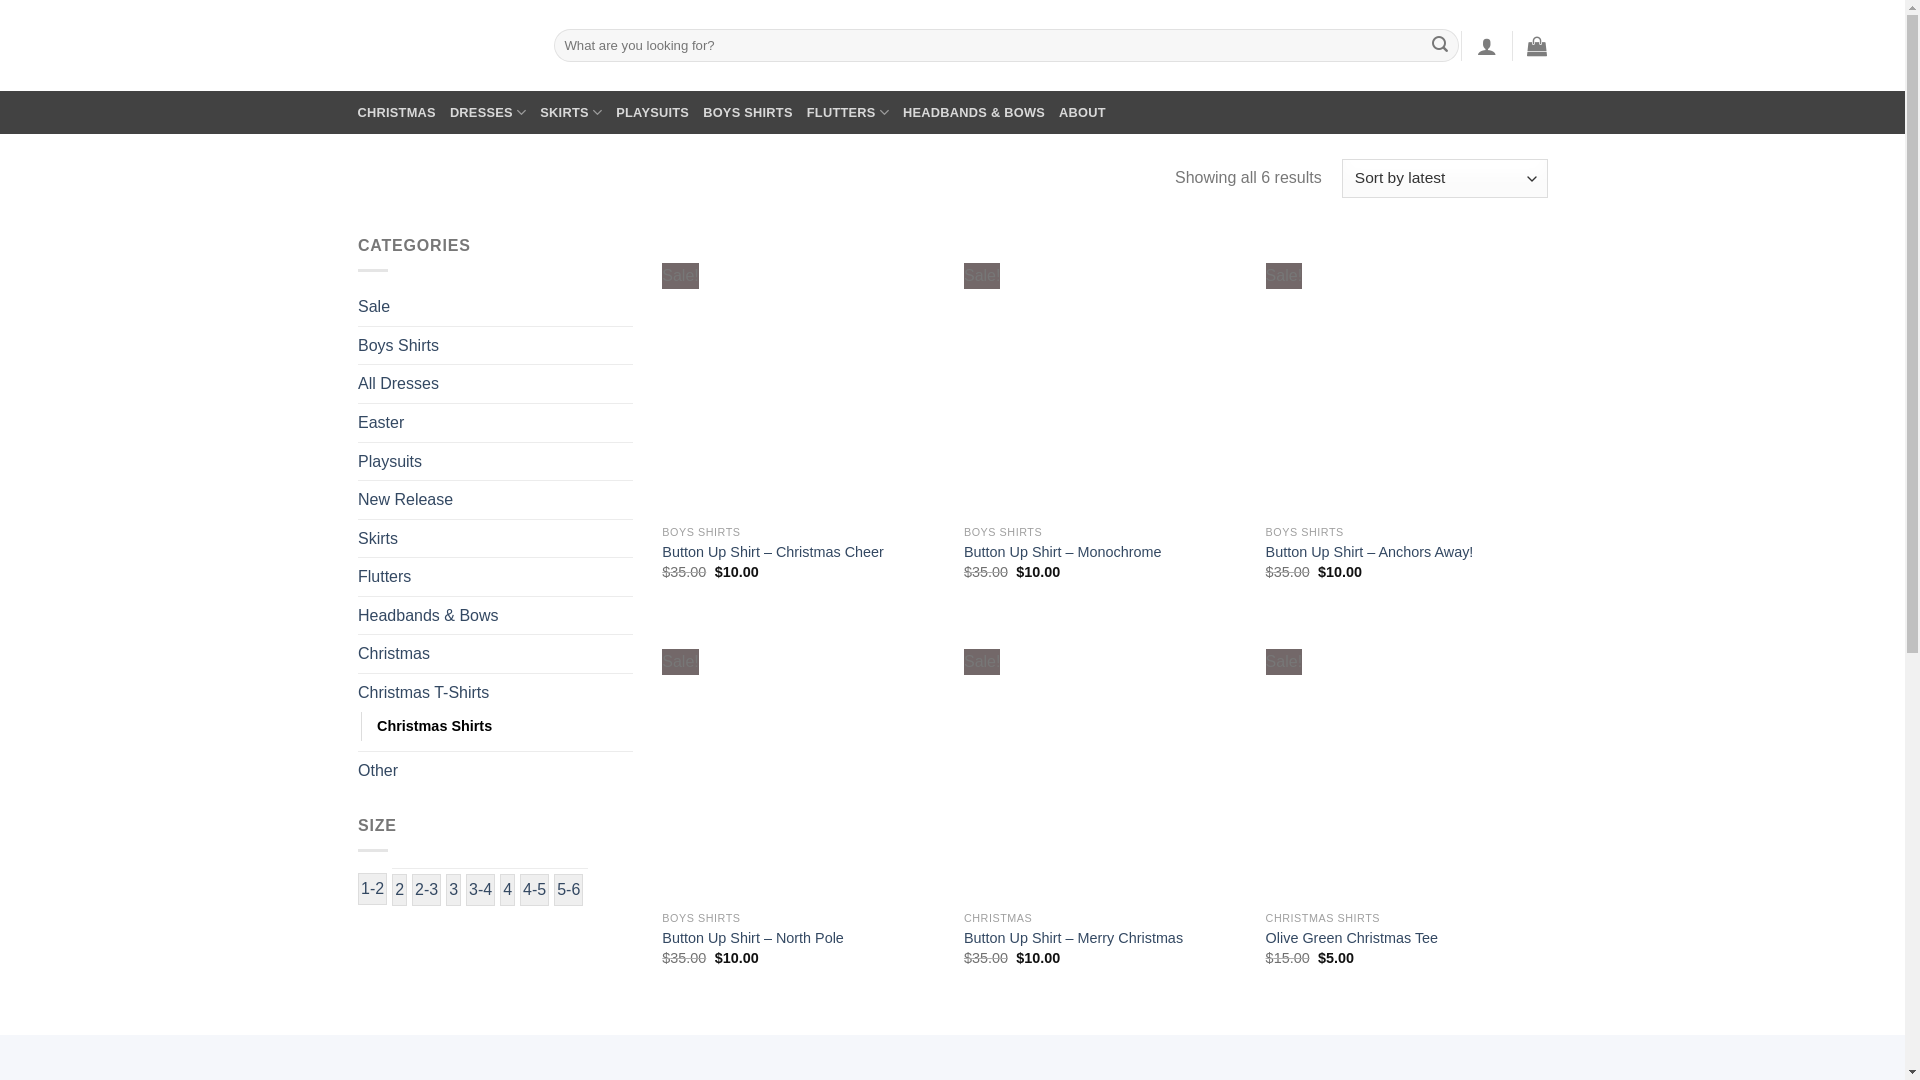  Describe the element at coordinates (496, 384) in the screenshot. I see `All Dresses` at that location.